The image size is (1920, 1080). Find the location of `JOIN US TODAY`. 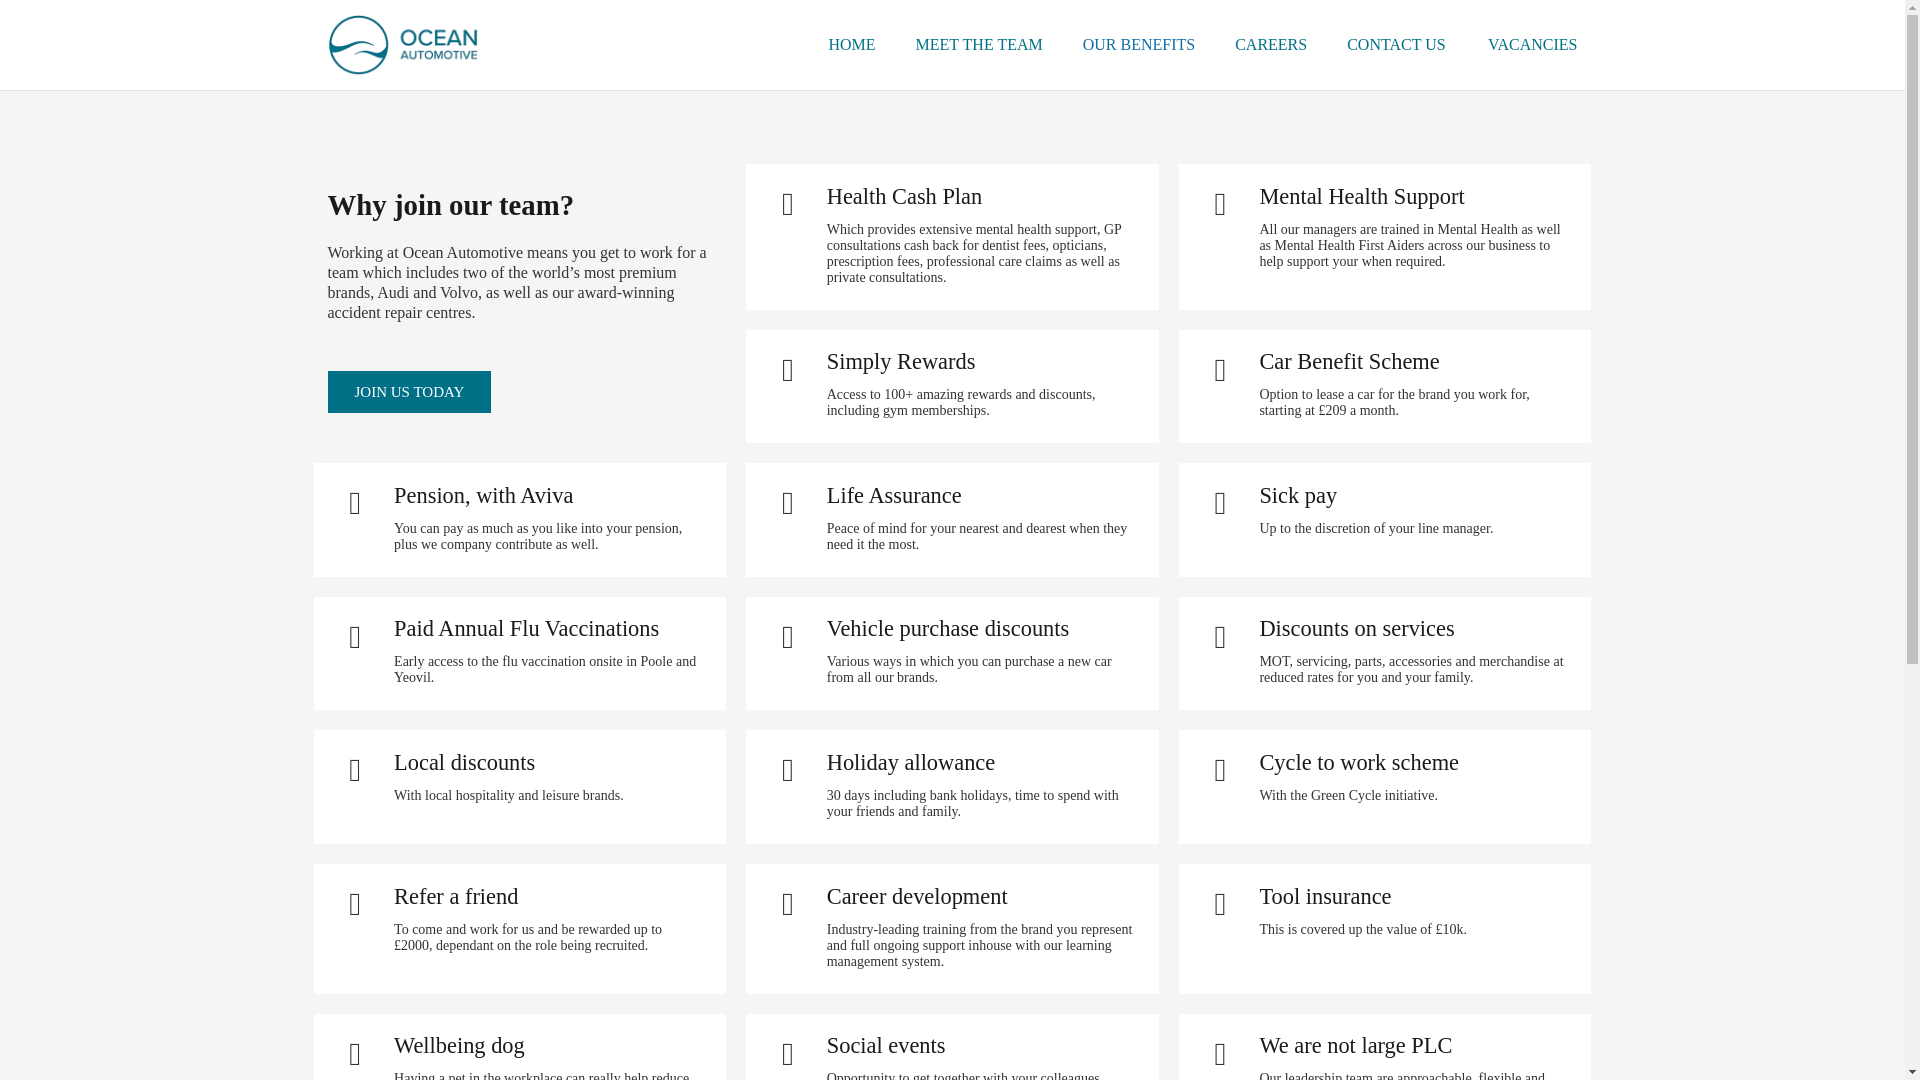

JOIN US TODAY is located at coordinates (410, 392).